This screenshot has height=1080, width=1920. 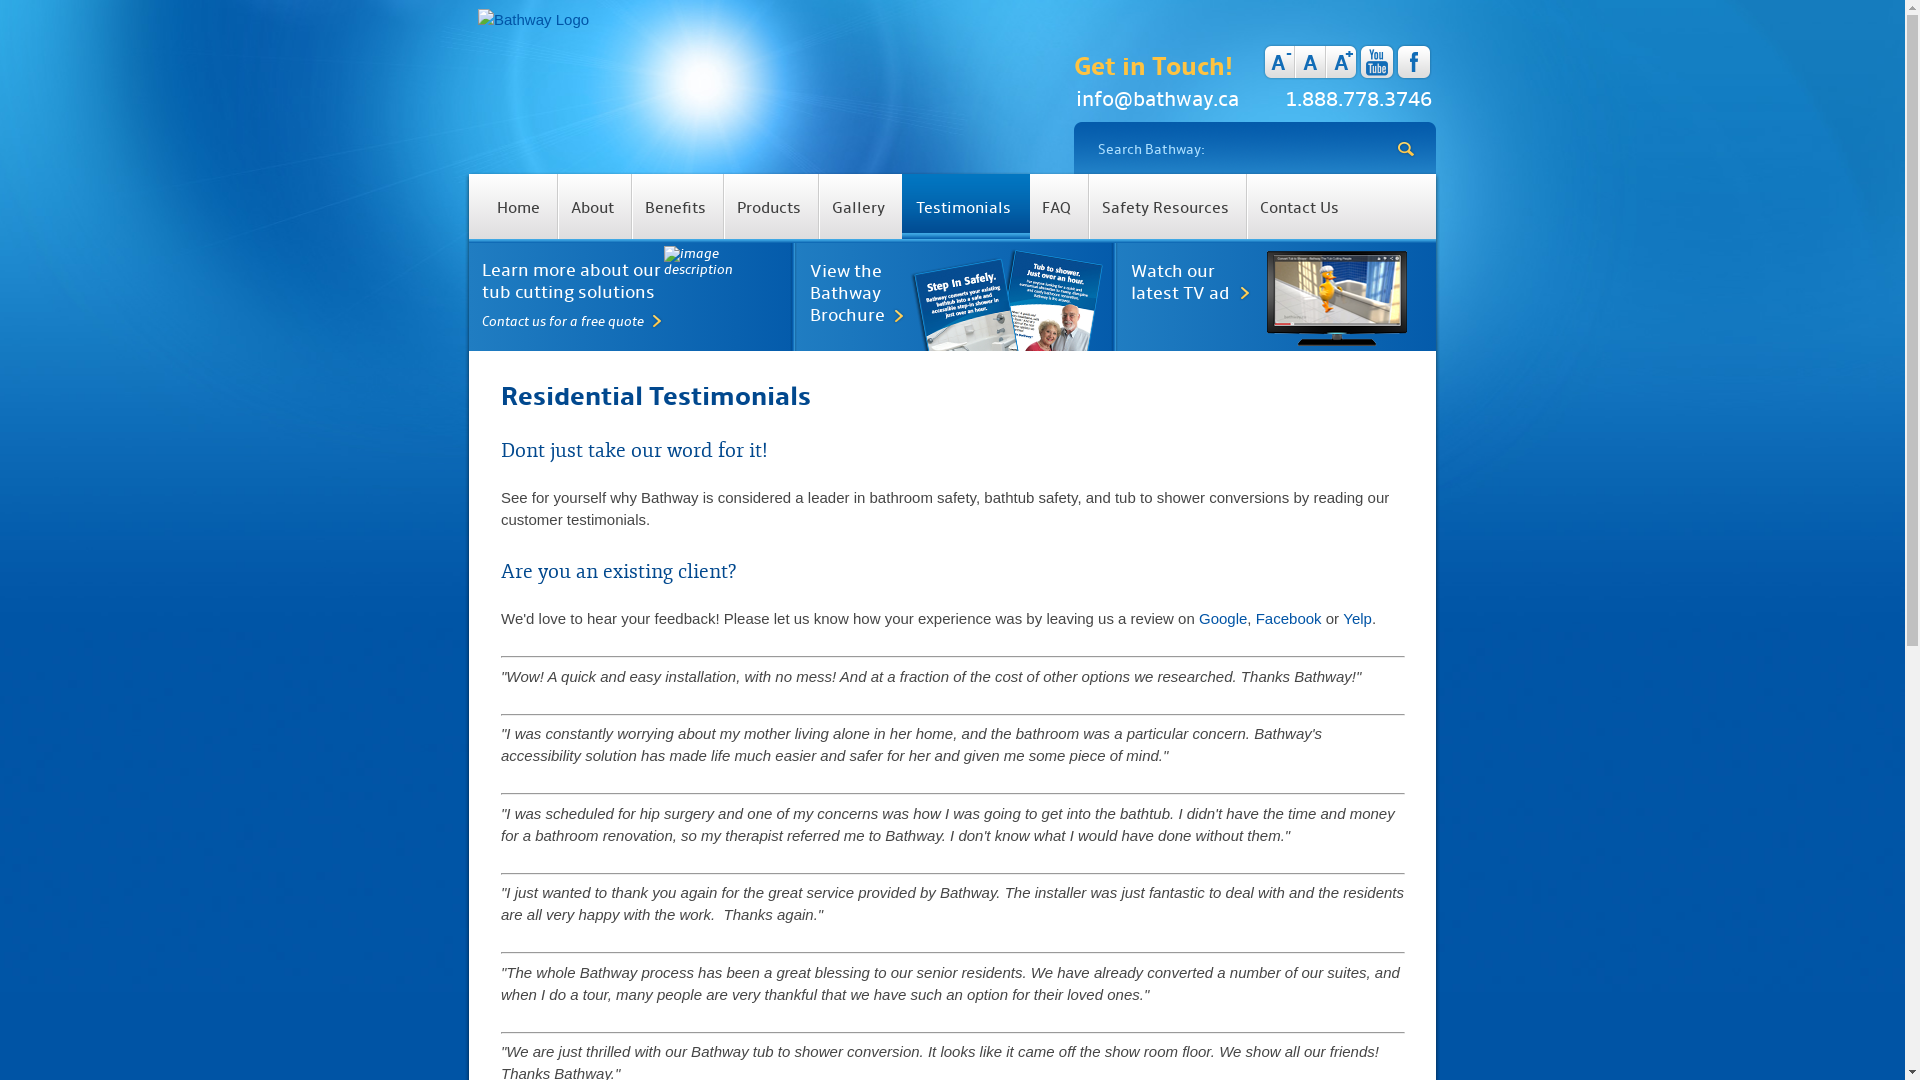 I want to click on Testimonials, so click(x=966, y=206).